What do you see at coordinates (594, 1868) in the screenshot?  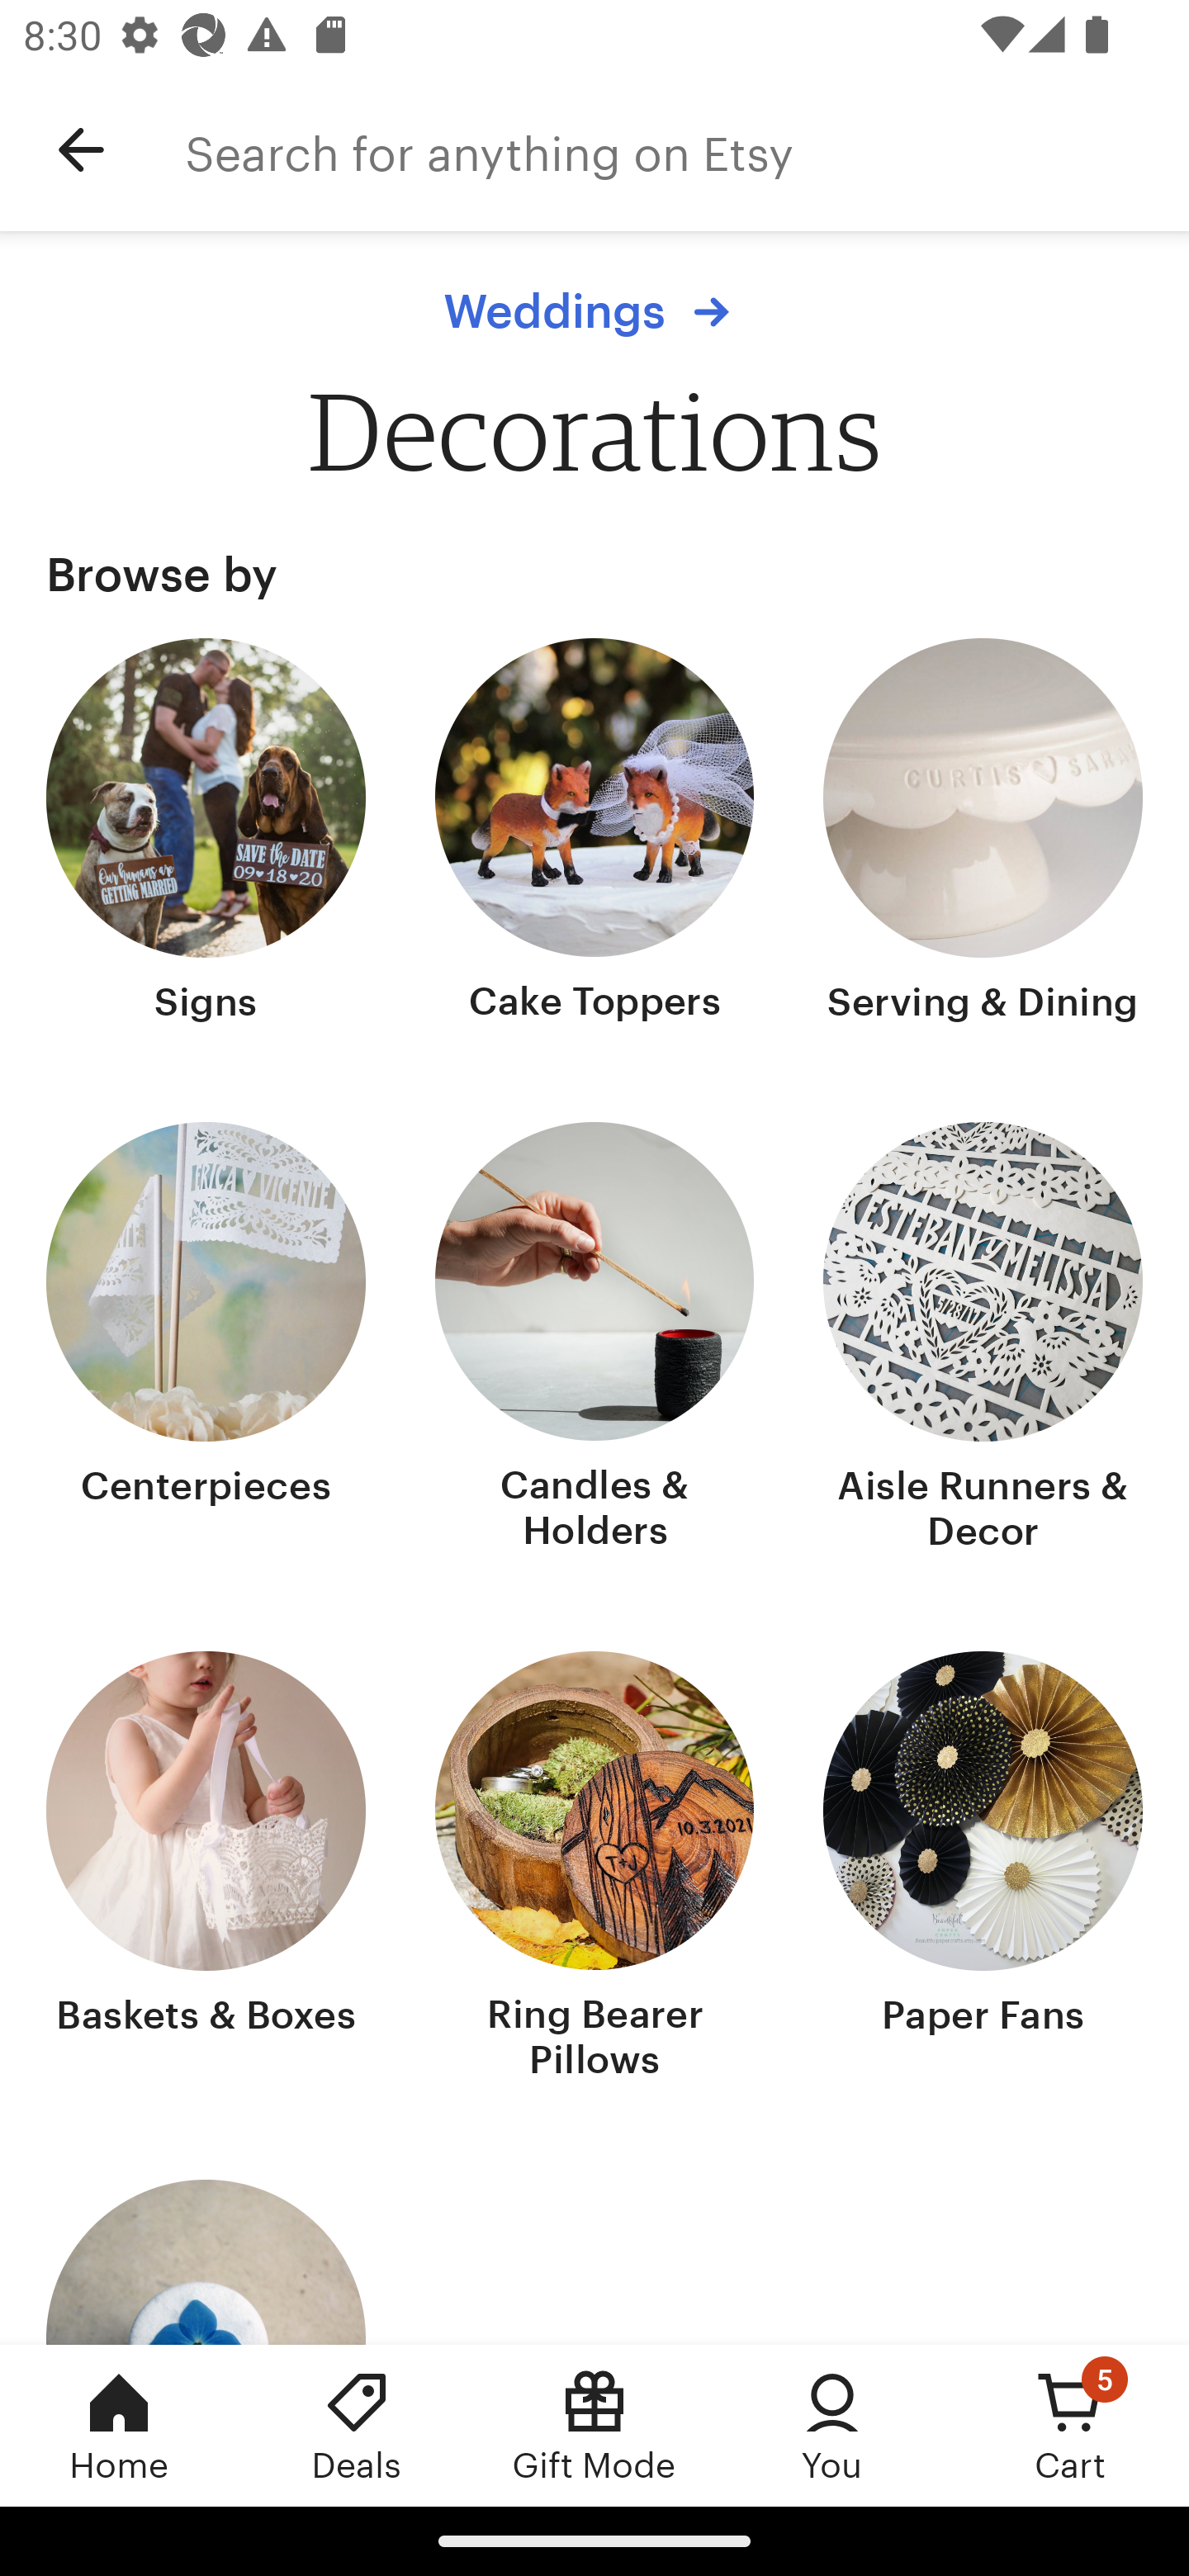 I see `Ring Bearer Pillows` at bounding box center [594, 1868].